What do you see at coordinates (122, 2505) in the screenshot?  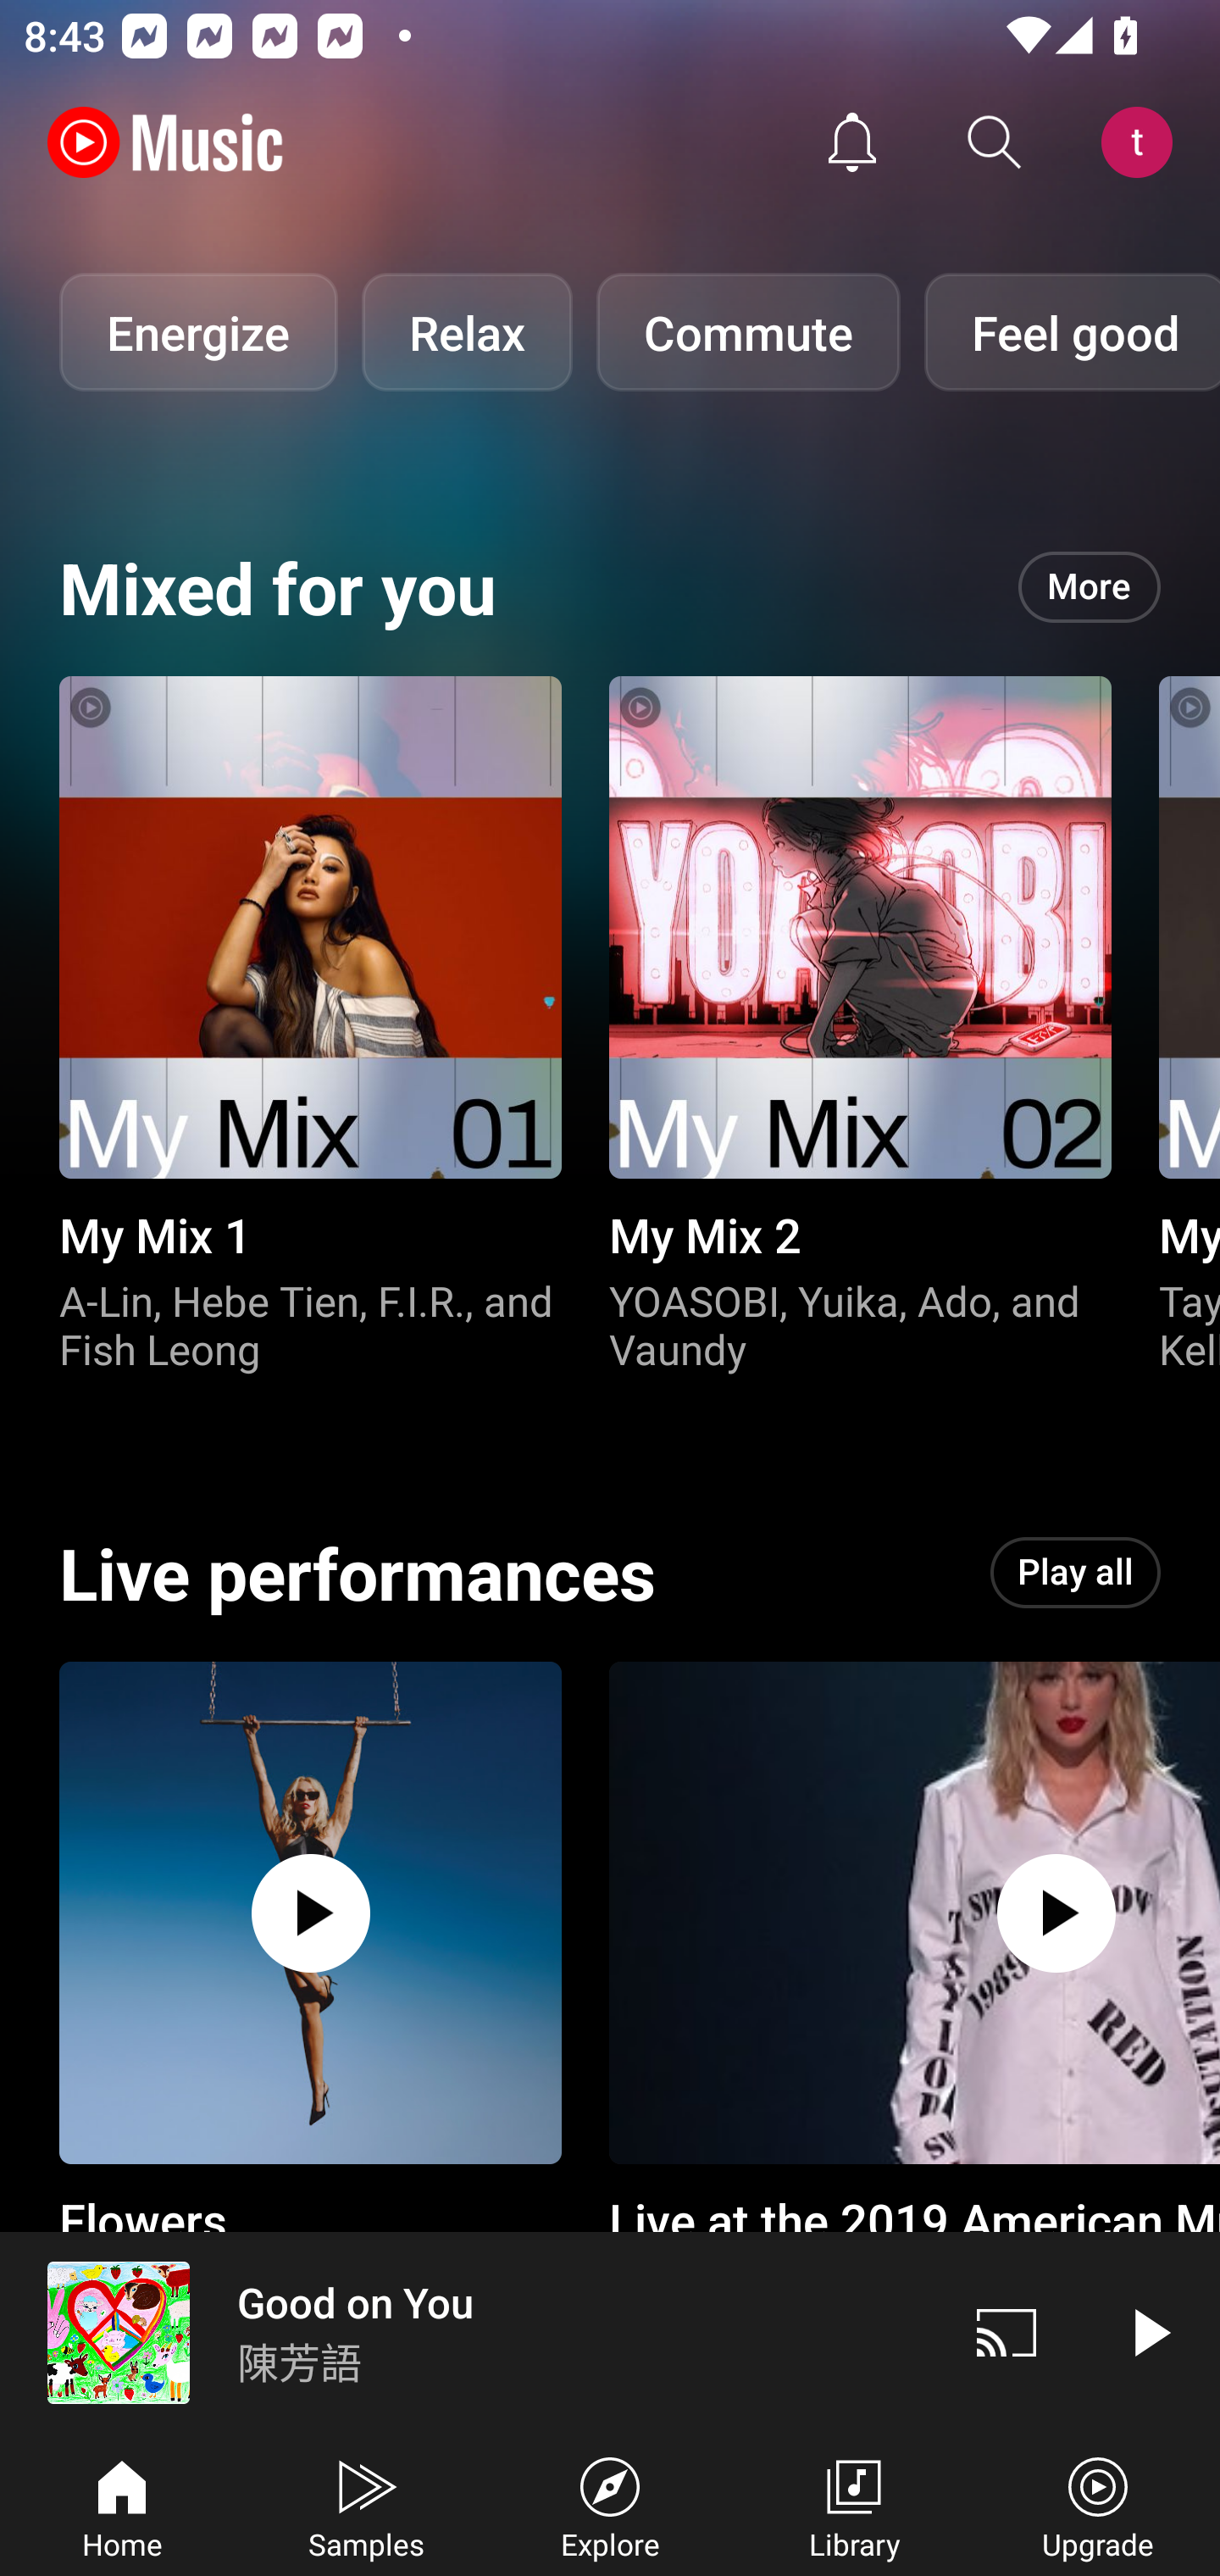 I see `Home` at bounding box center [122, 2505].